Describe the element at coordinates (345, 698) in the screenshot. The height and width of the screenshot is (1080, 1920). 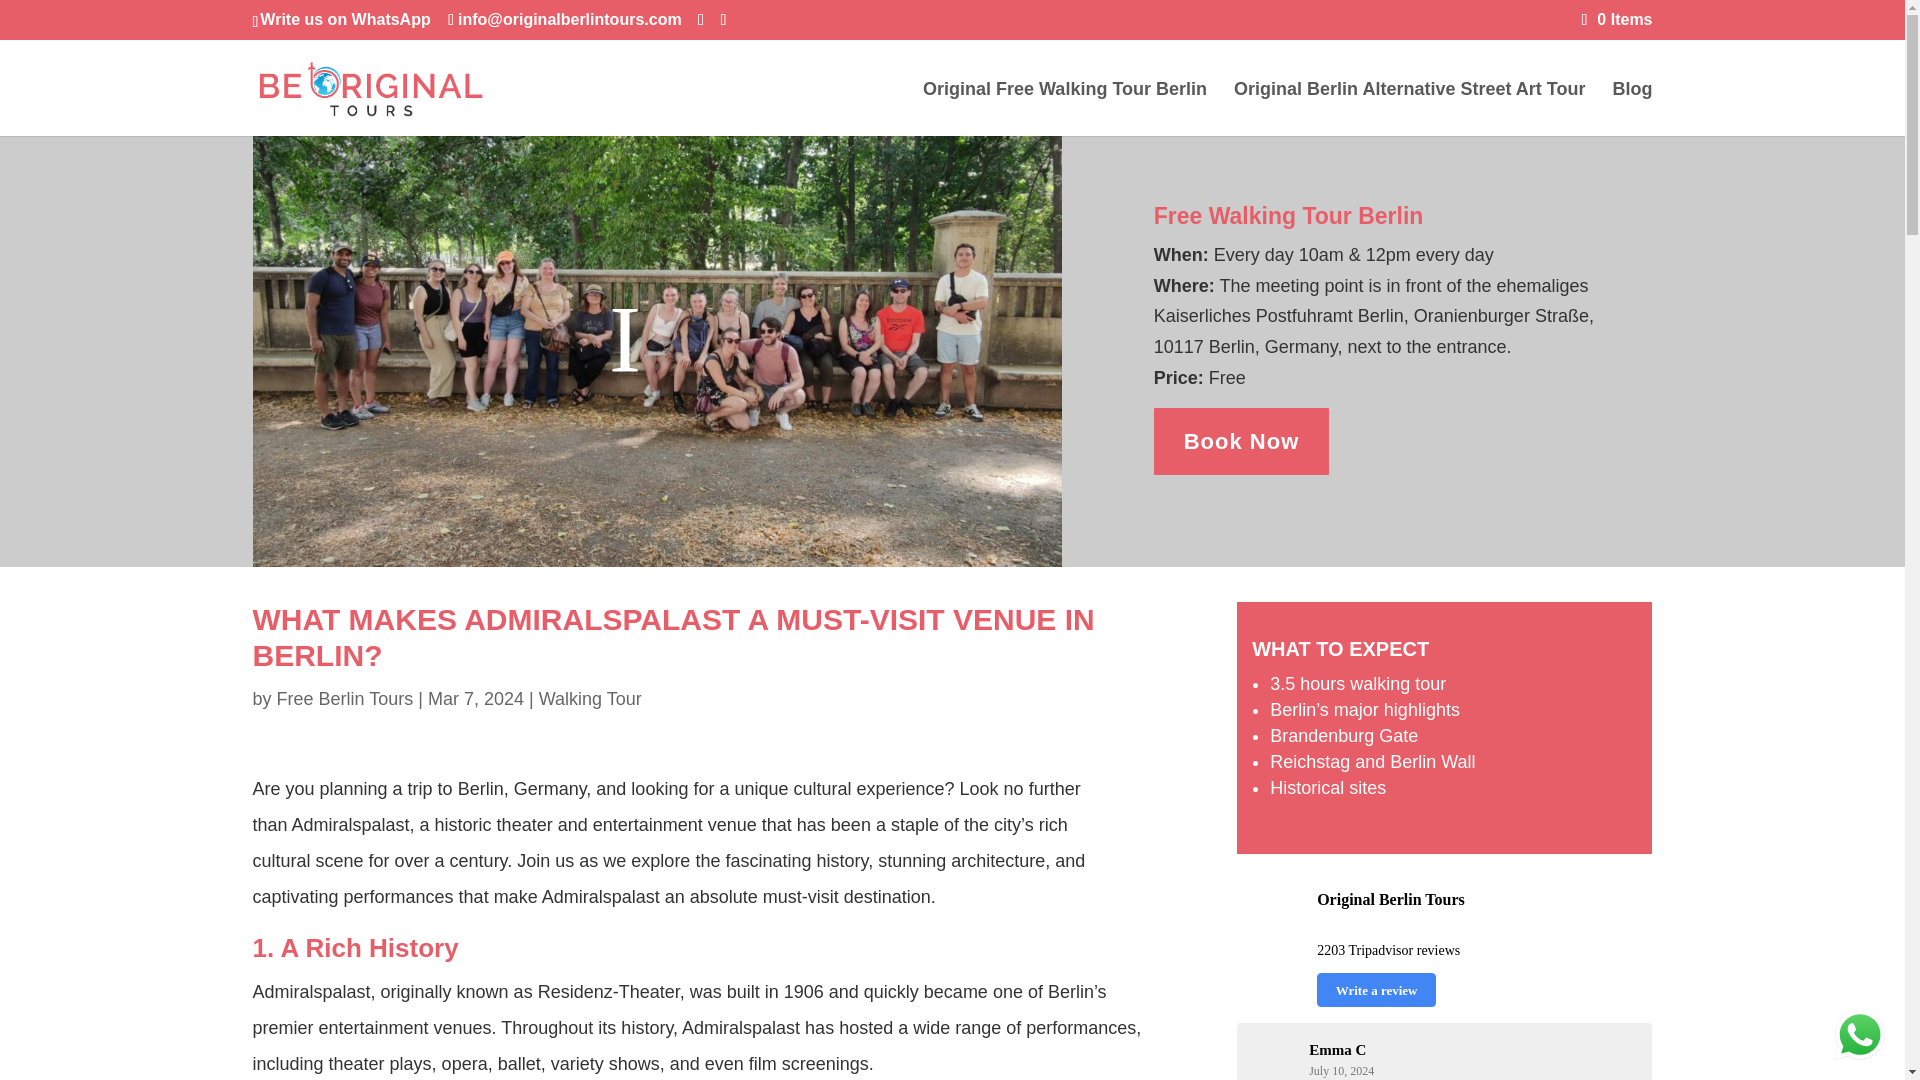
I see `Posts by Free Berlin Tours` at that location.